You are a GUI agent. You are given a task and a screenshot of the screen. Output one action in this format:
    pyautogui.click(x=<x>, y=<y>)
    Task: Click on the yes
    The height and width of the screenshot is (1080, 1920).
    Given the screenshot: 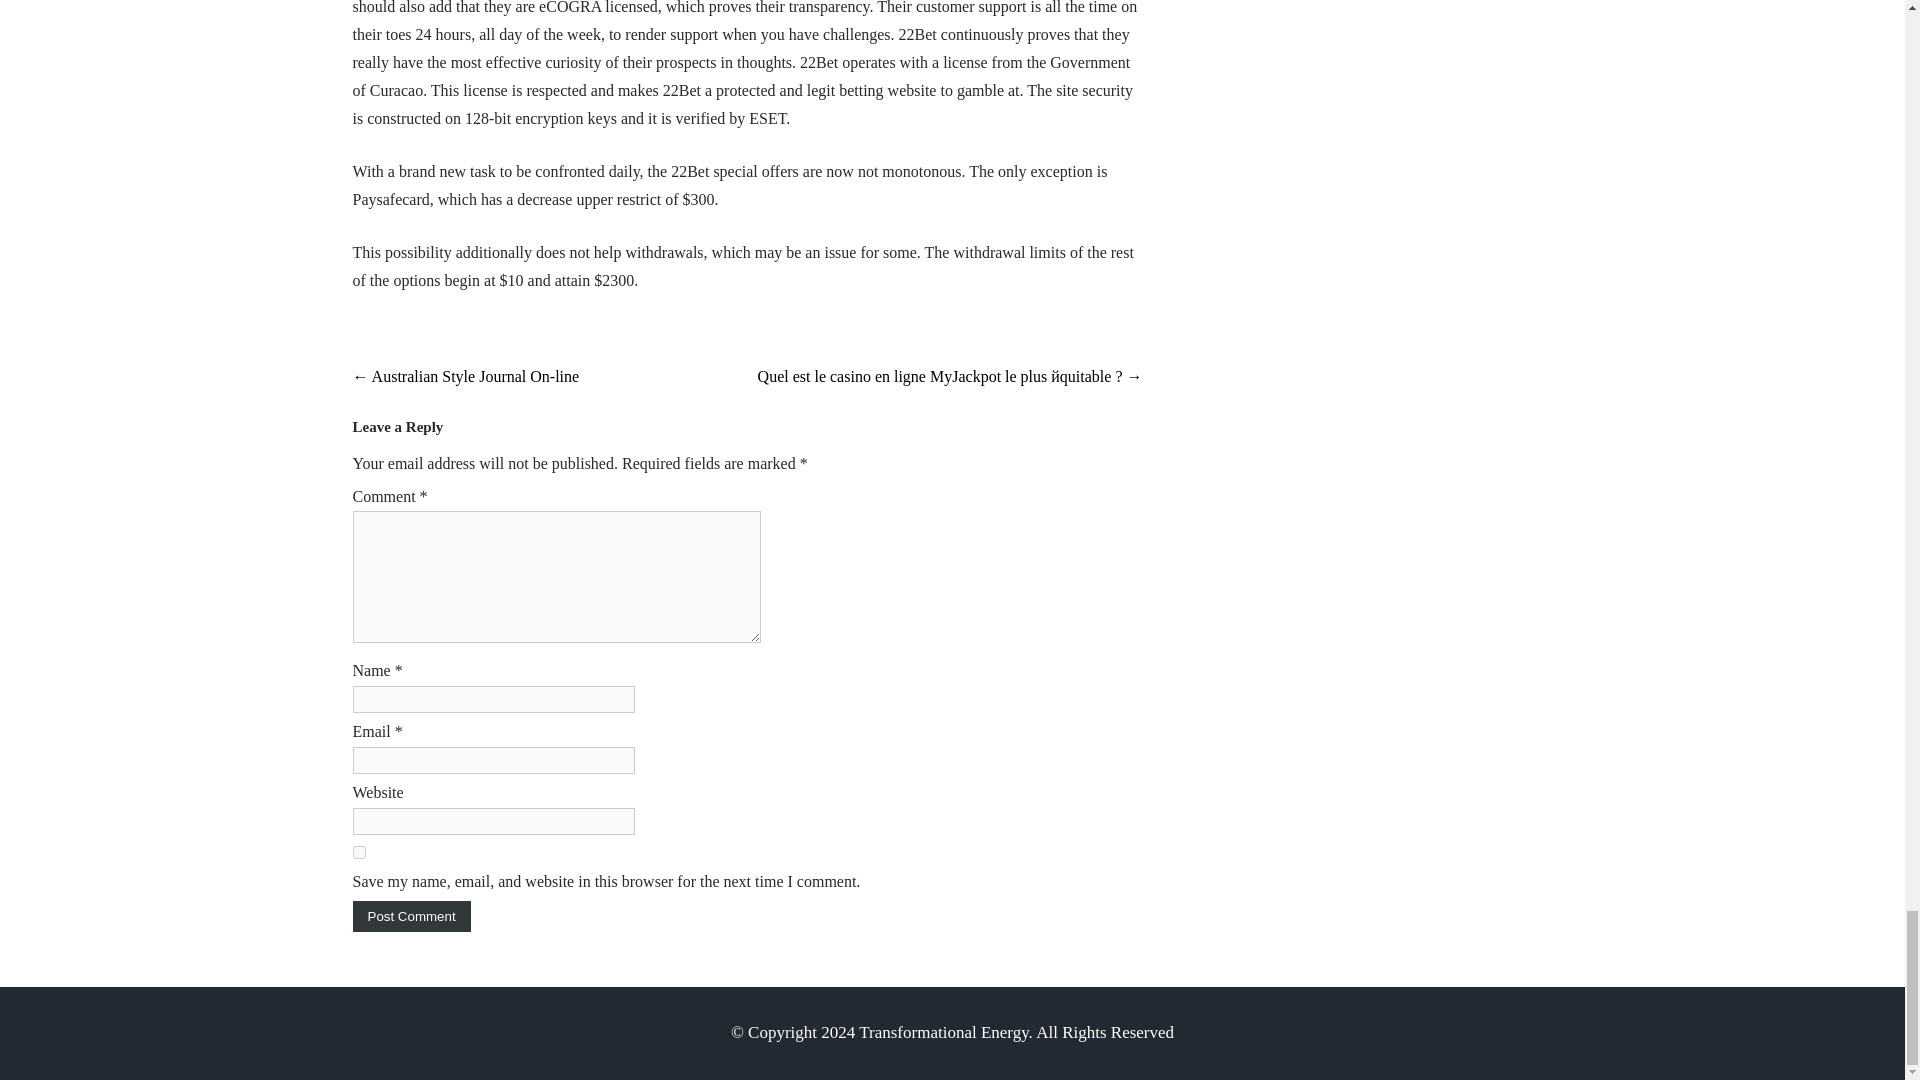 What is the action you would take?
    pyautogui.click(x=358, y=852)
    